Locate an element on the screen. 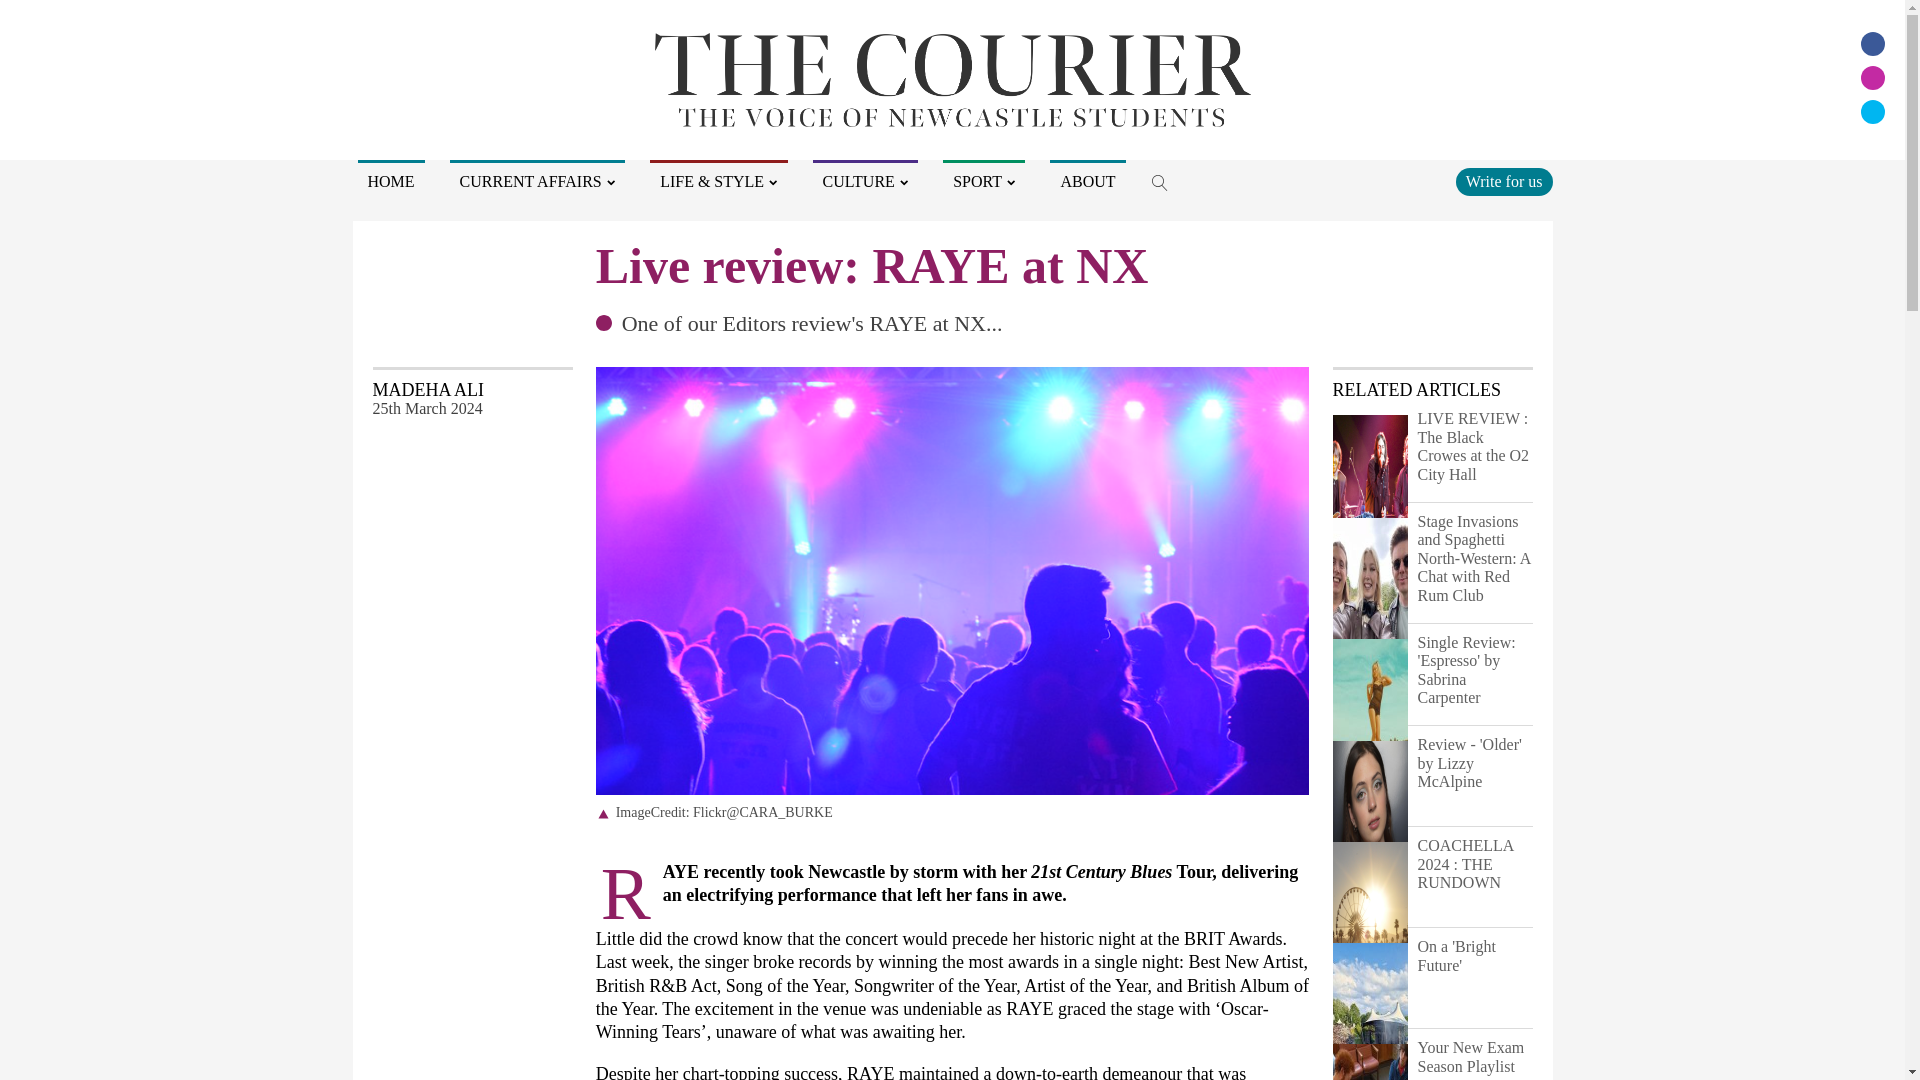 This screenshot has width=1920, height=1080. SPORT is located at coordinates (984, 182).